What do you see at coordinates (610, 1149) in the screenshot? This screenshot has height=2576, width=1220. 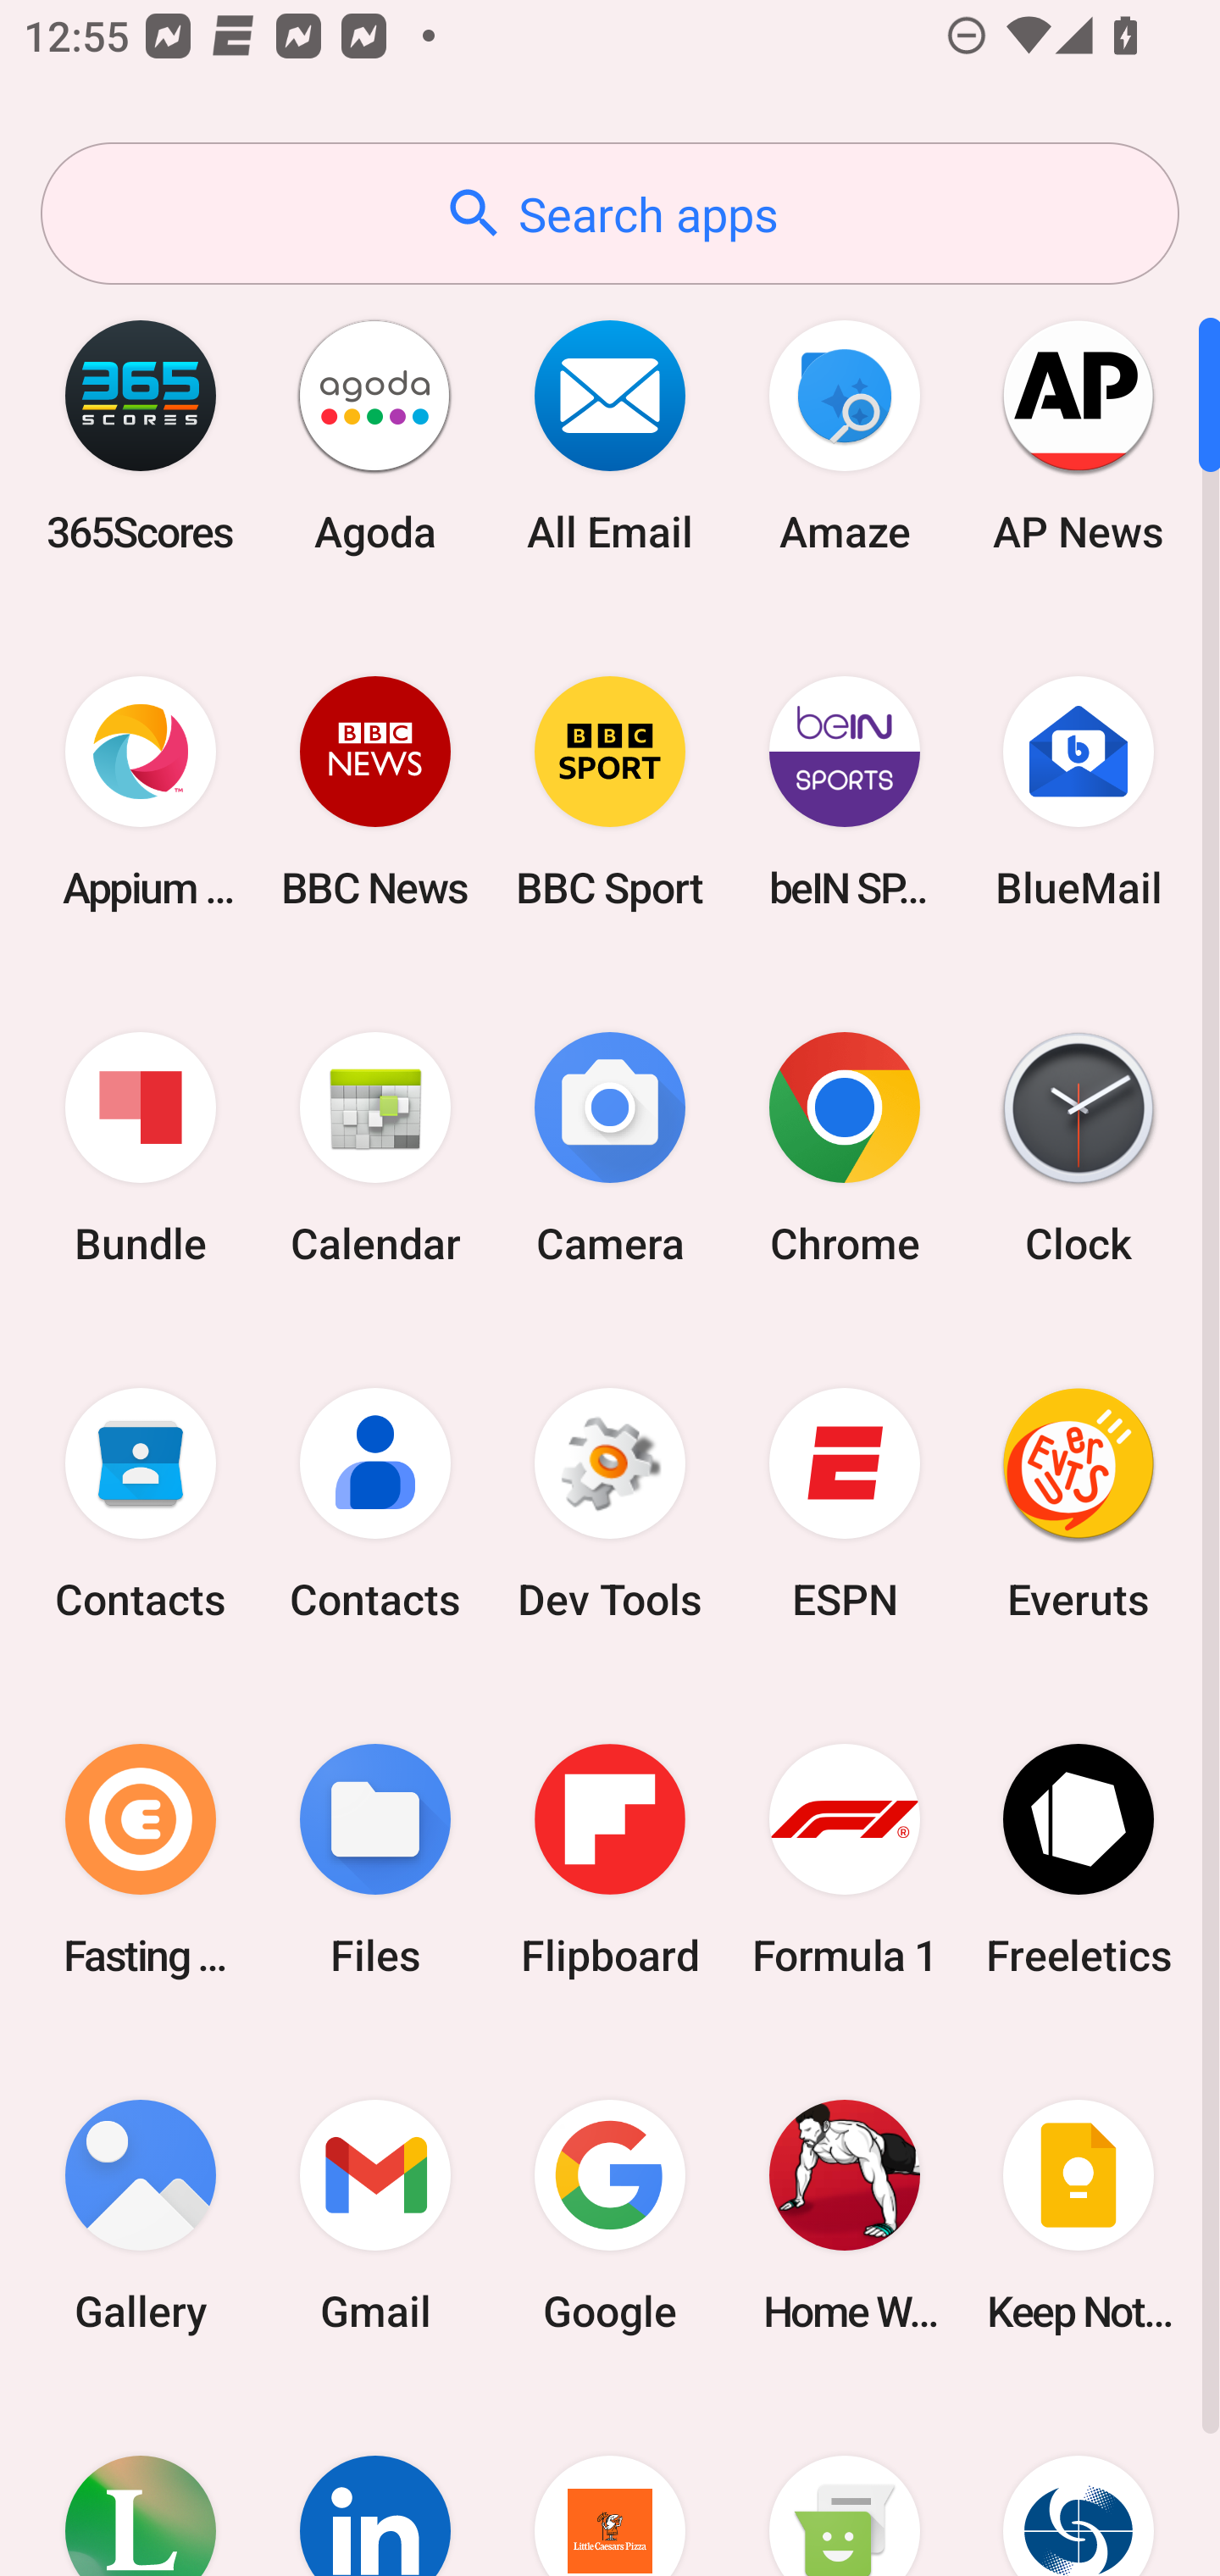 I see `Camera` at bounding box center [610, 1149].